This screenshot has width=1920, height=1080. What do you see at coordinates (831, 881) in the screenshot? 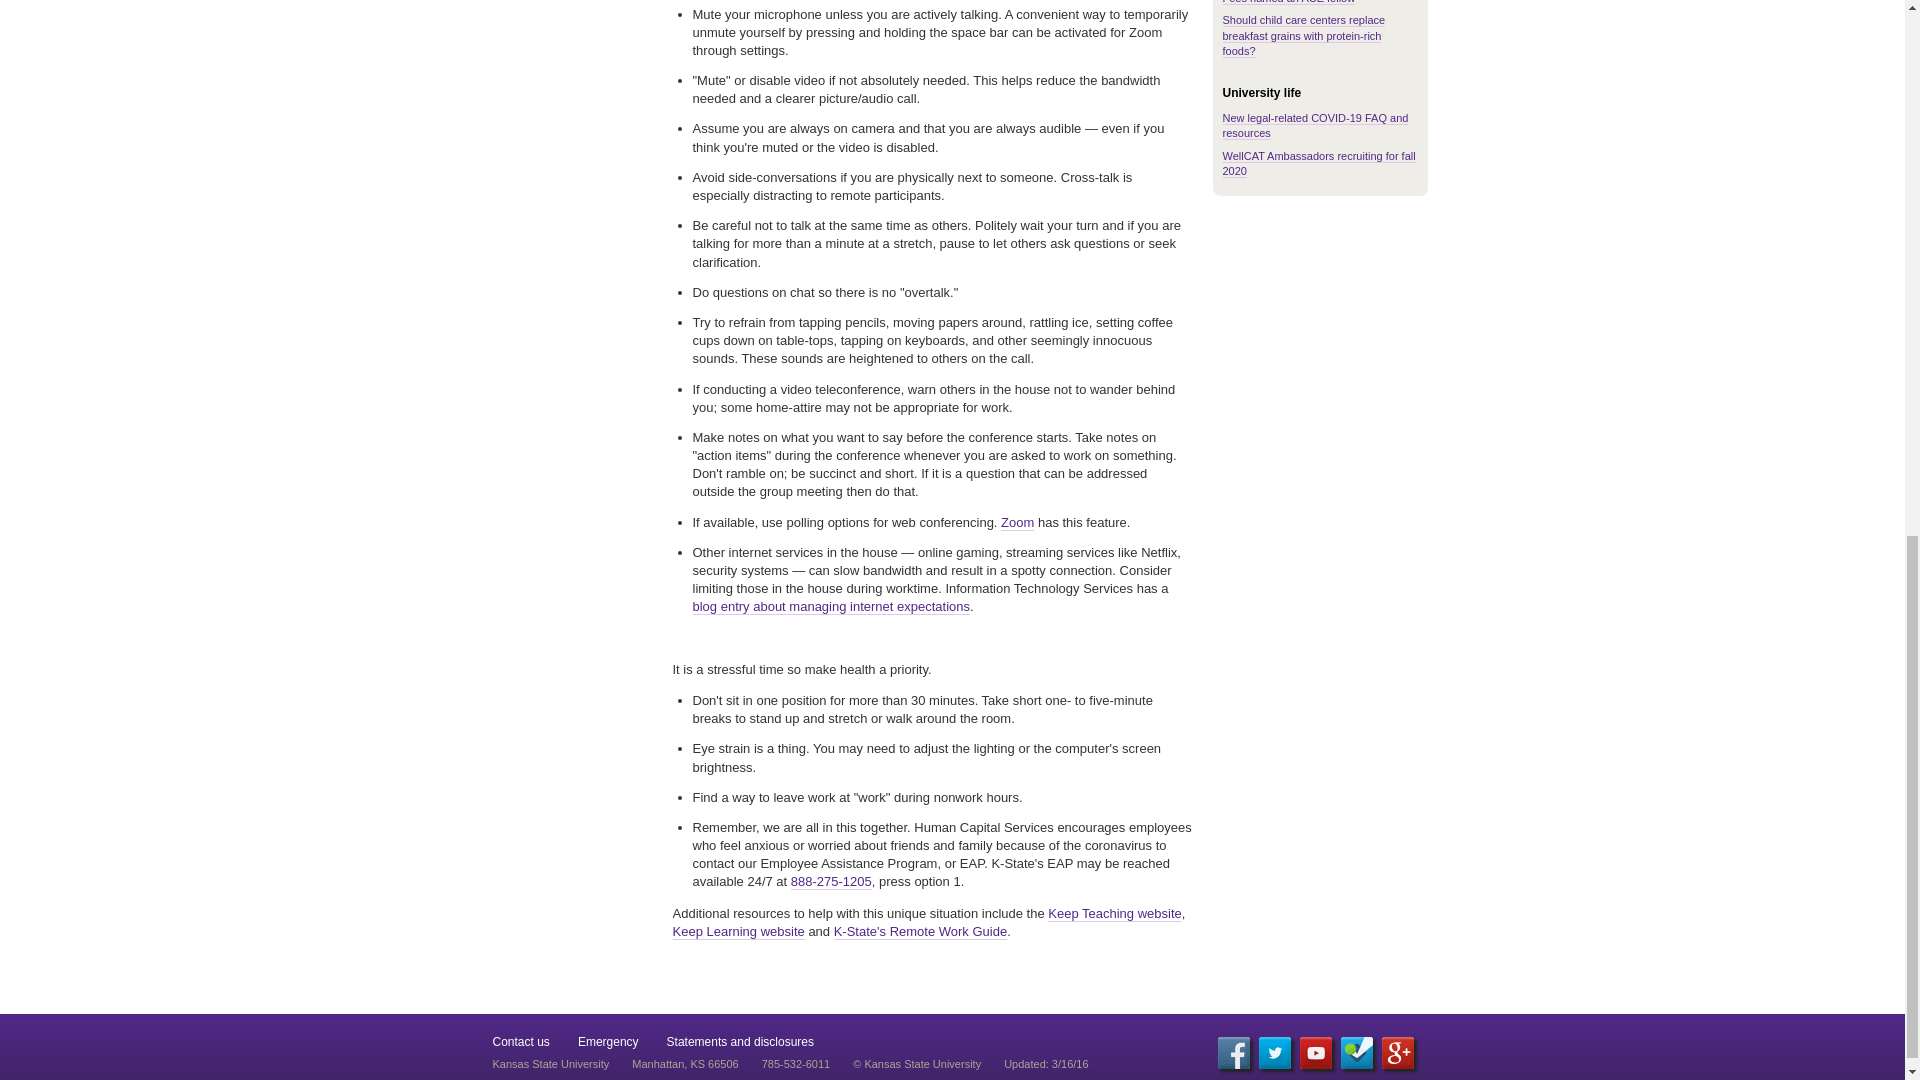
I see `888-275-1205` at bounding box center [831, 881].